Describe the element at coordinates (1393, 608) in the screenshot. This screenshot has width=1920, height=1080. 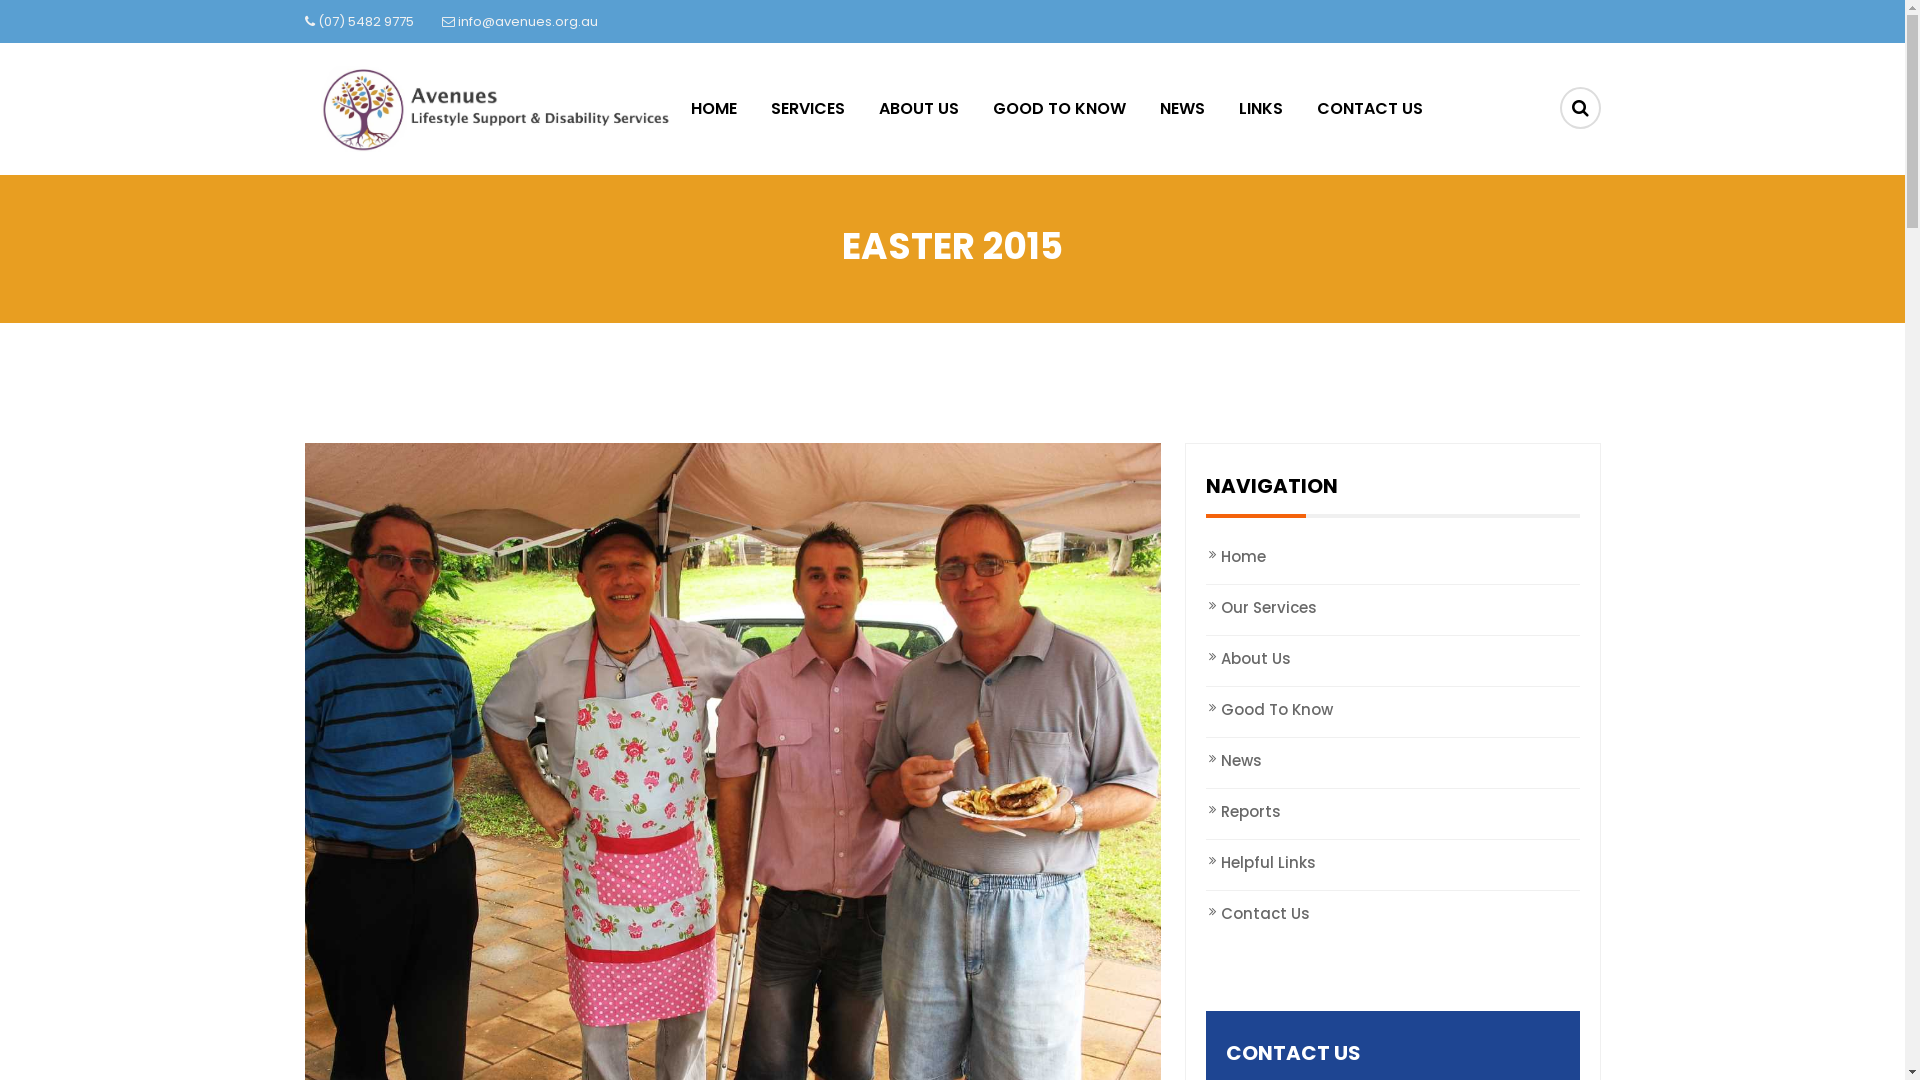
I see `Our Services` at that location.